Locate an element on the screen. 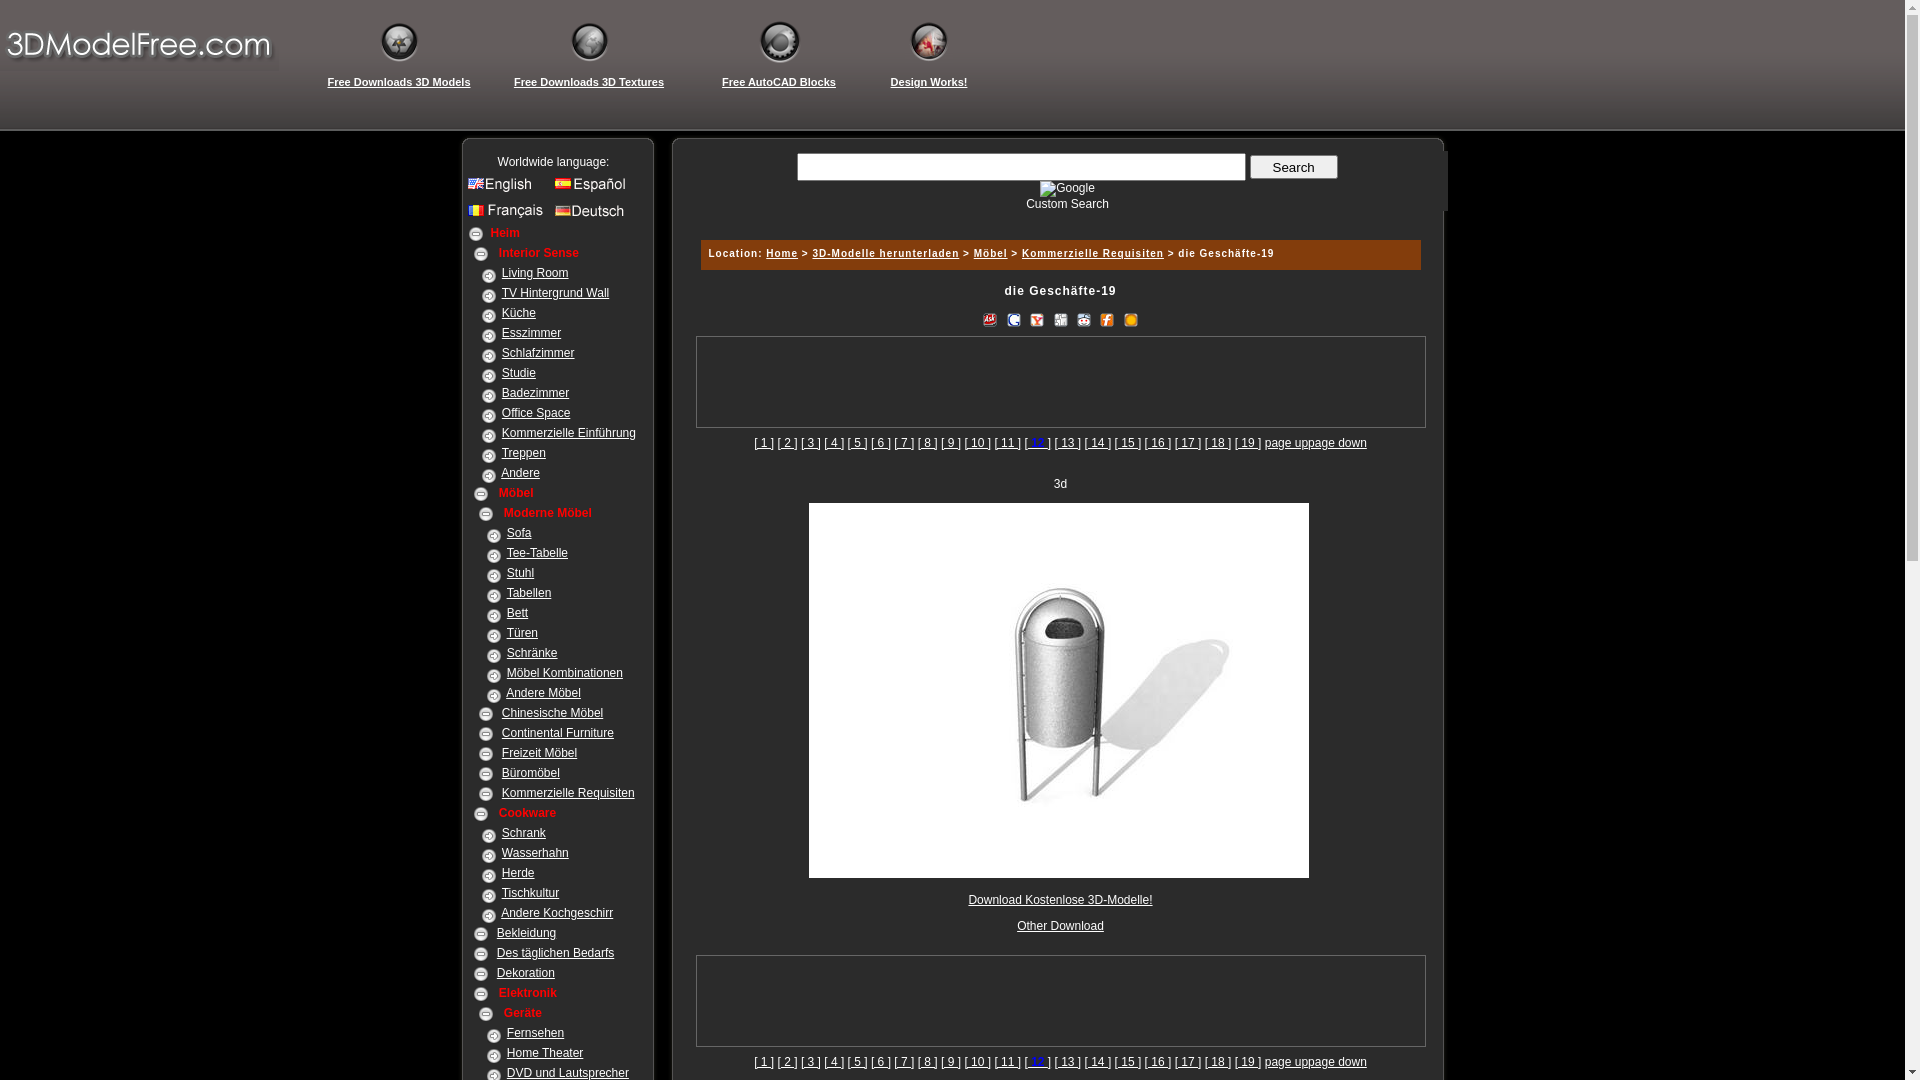 This screenshot has width=1920, height=1080. Treppen is located at coordinates (524, 453).